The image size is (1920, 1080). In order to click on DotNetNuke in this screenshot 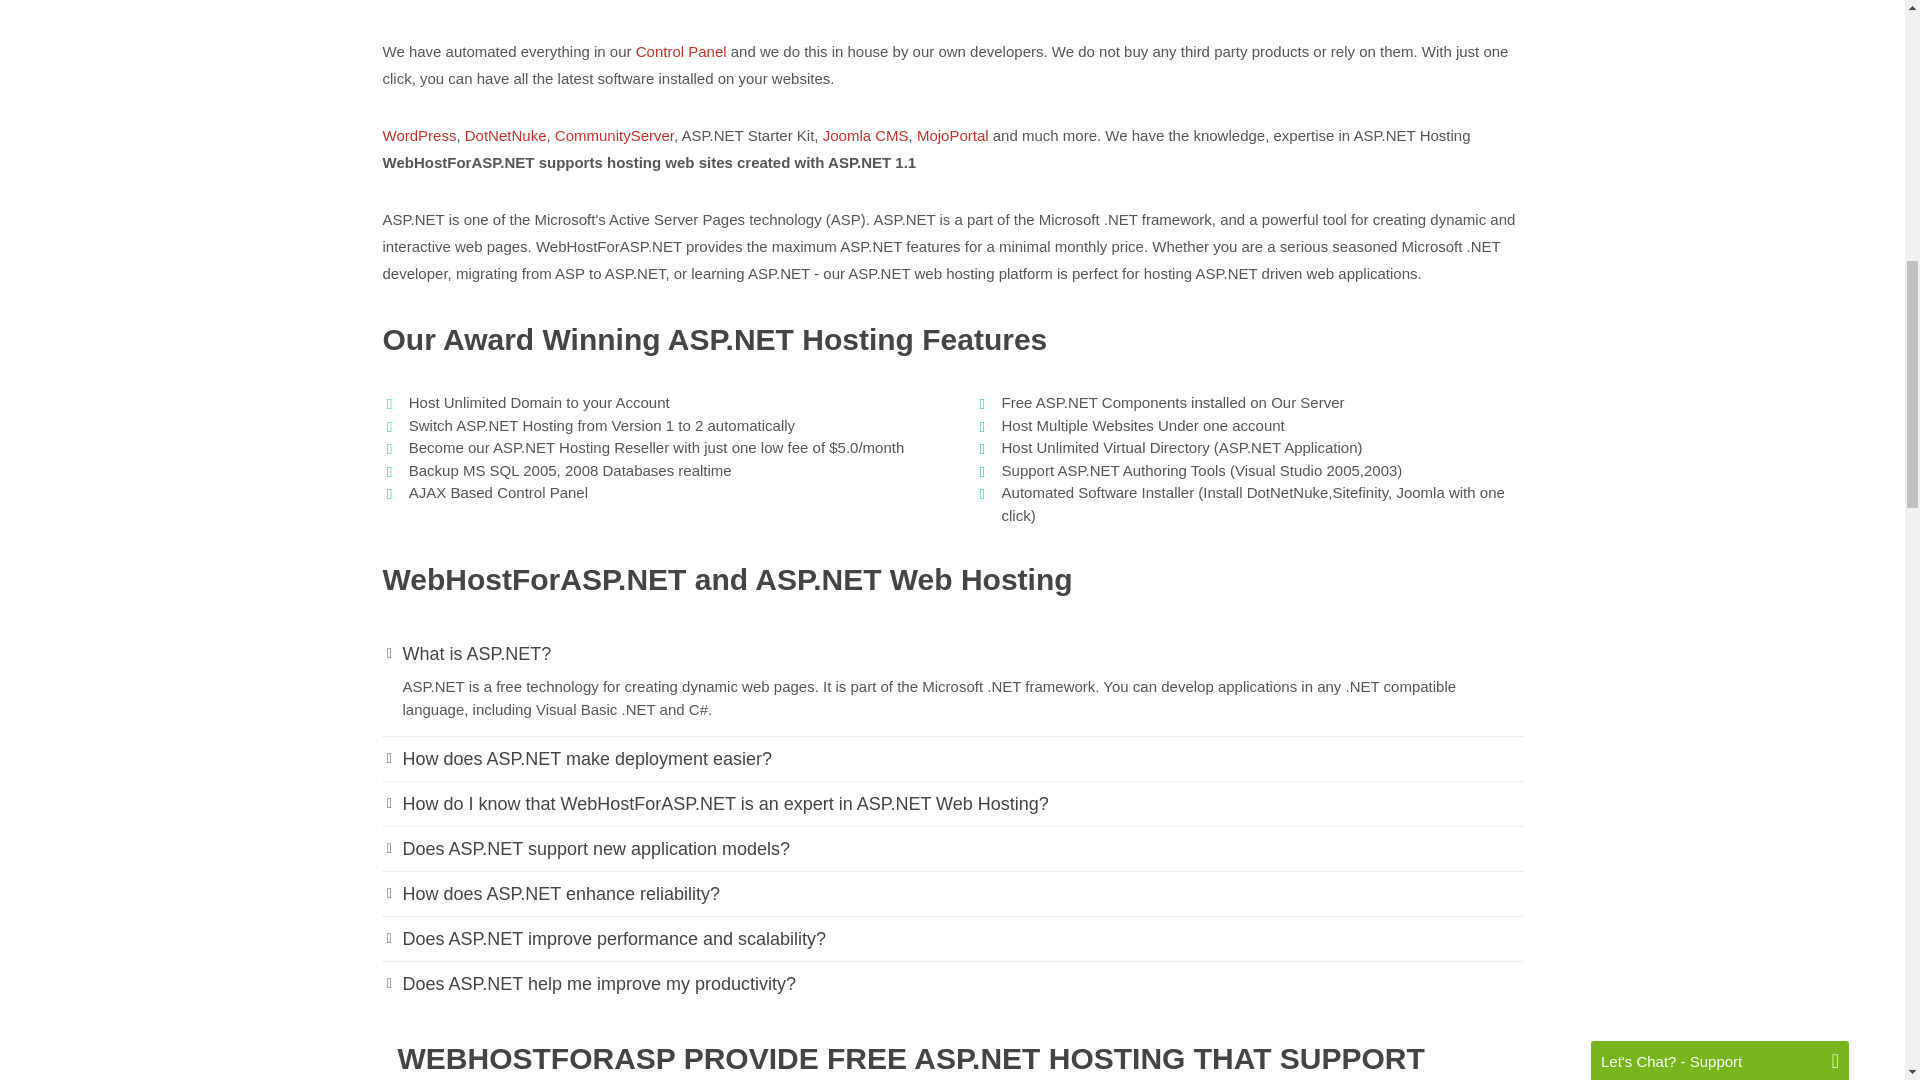, I will do `click(506, 135)`.